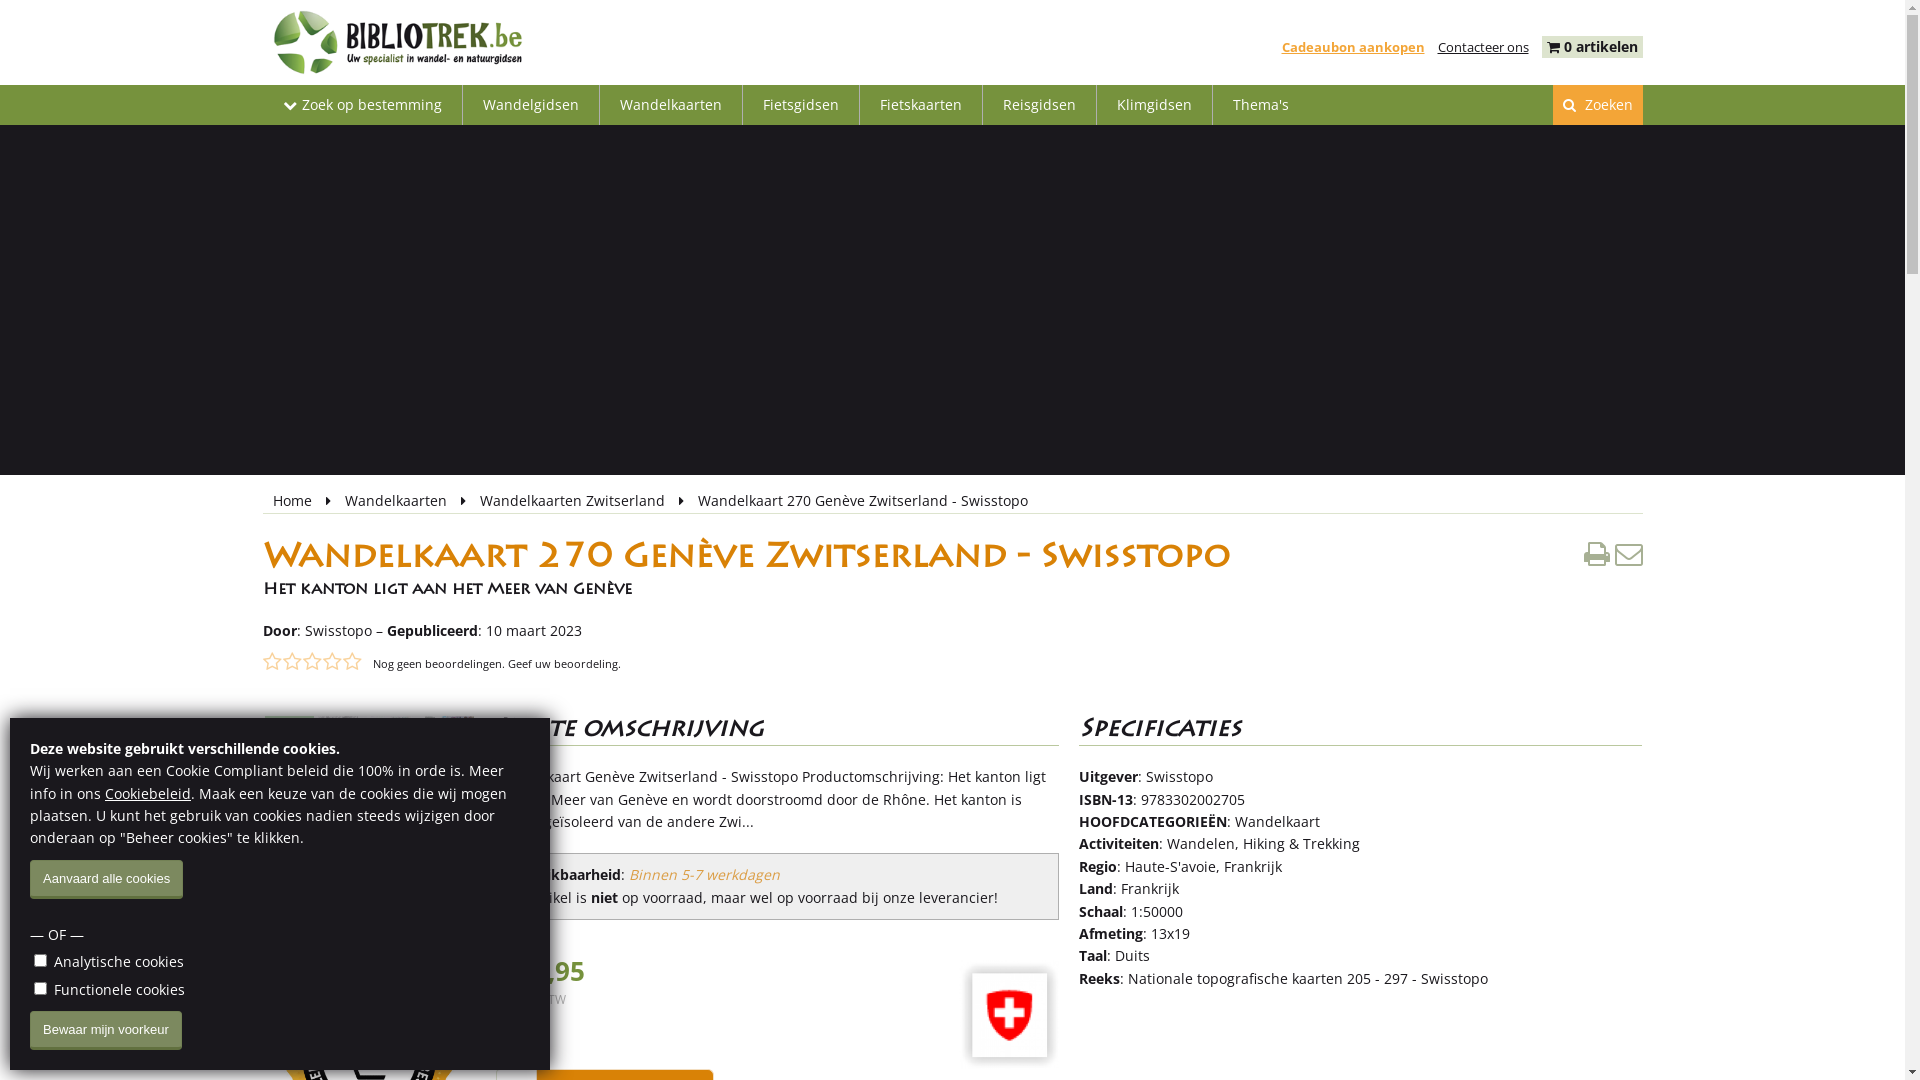 The image size is (1920, 1080). I want to click on Inkijkexemplaar, so click(341, 818).